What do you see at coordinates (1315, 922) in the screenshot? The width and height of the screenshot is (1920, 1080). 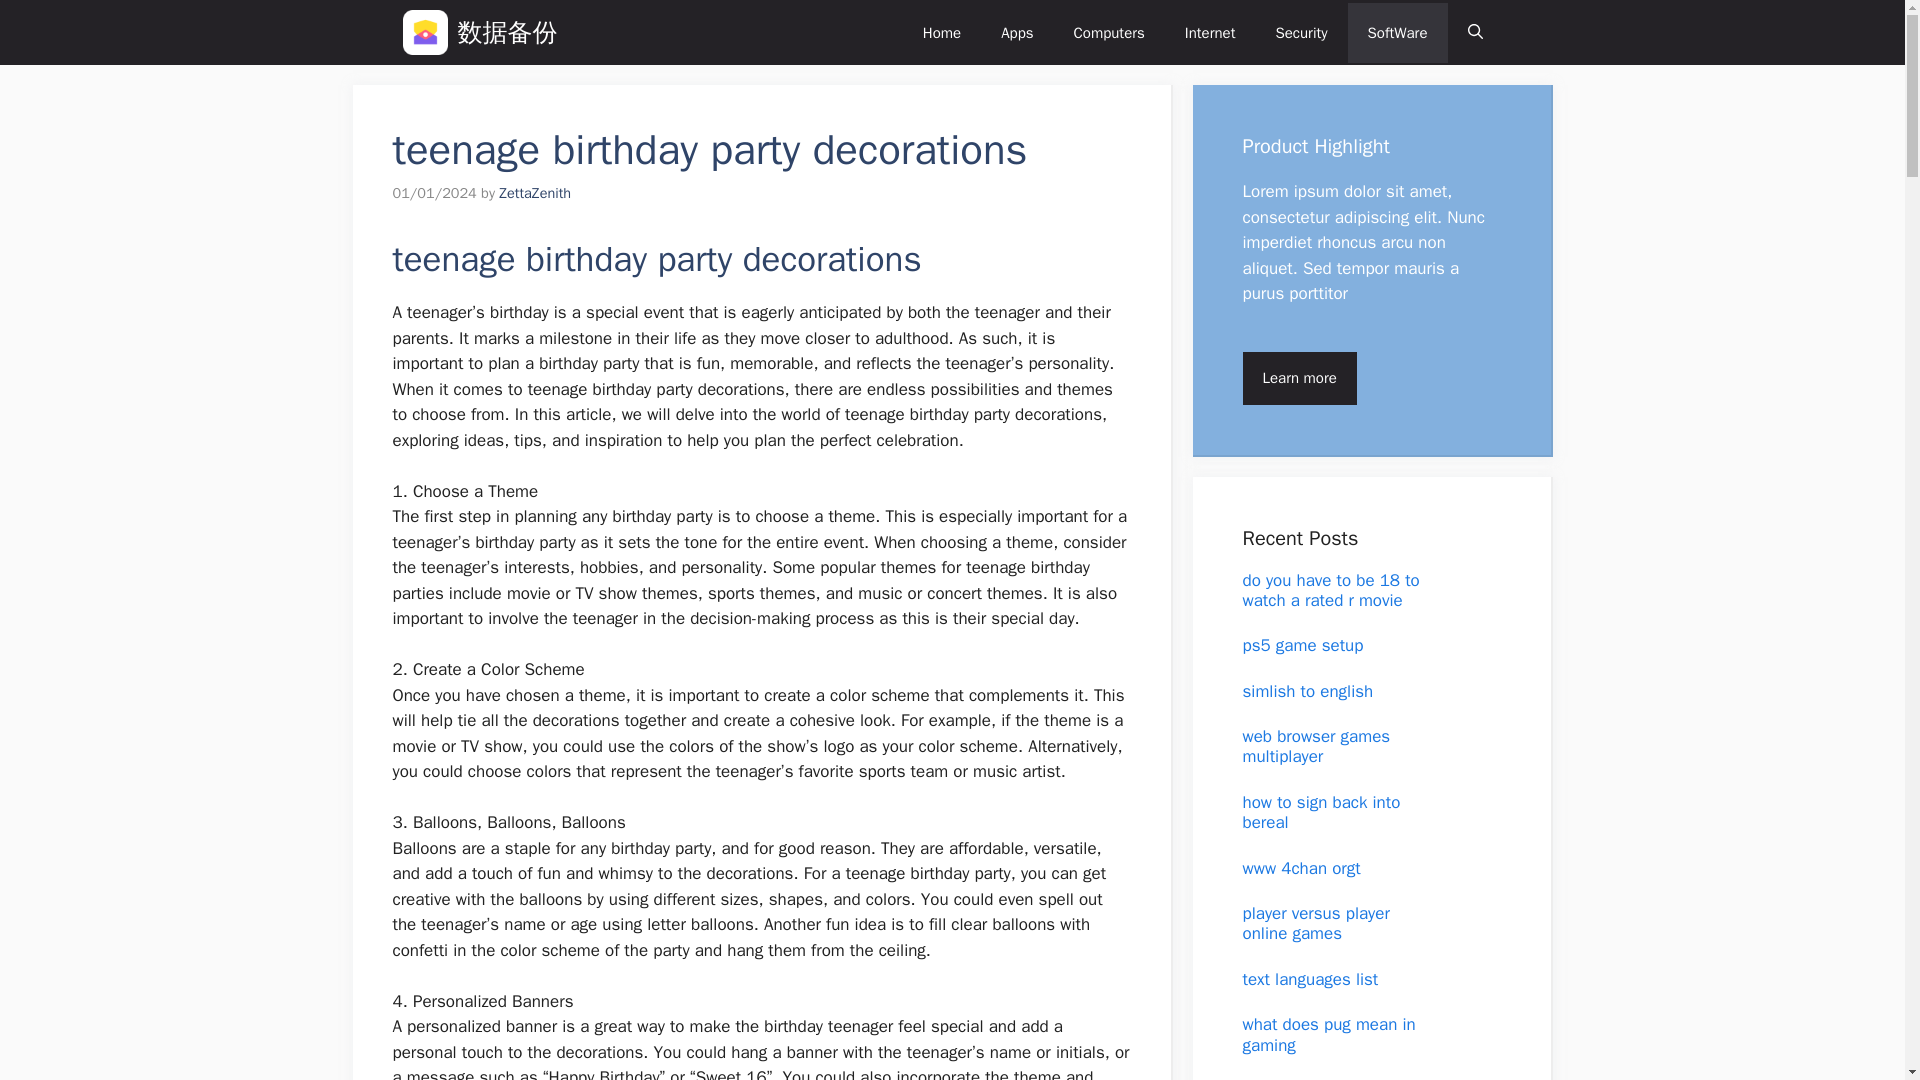 I see `player versus player online games` at bounding box center [1315, 922].